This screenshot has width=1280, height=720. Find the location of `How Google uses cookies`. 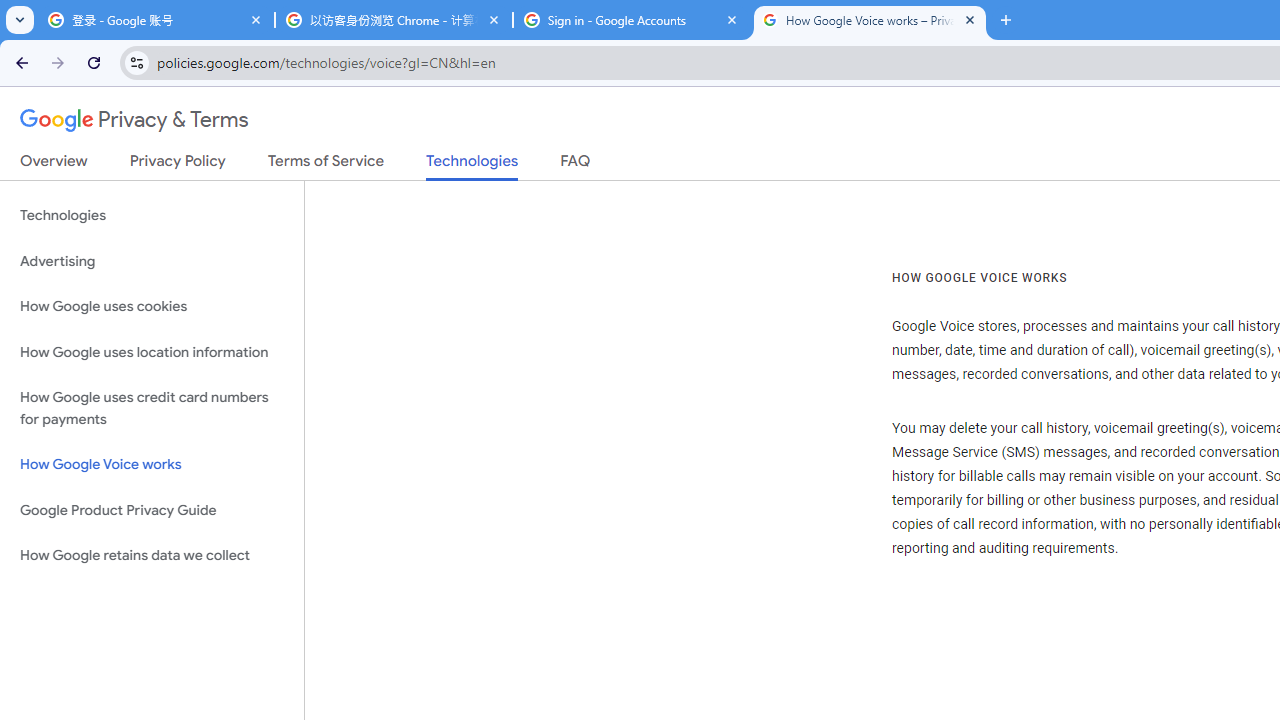

How Google uses cookies is located at coordinates (152, 306).